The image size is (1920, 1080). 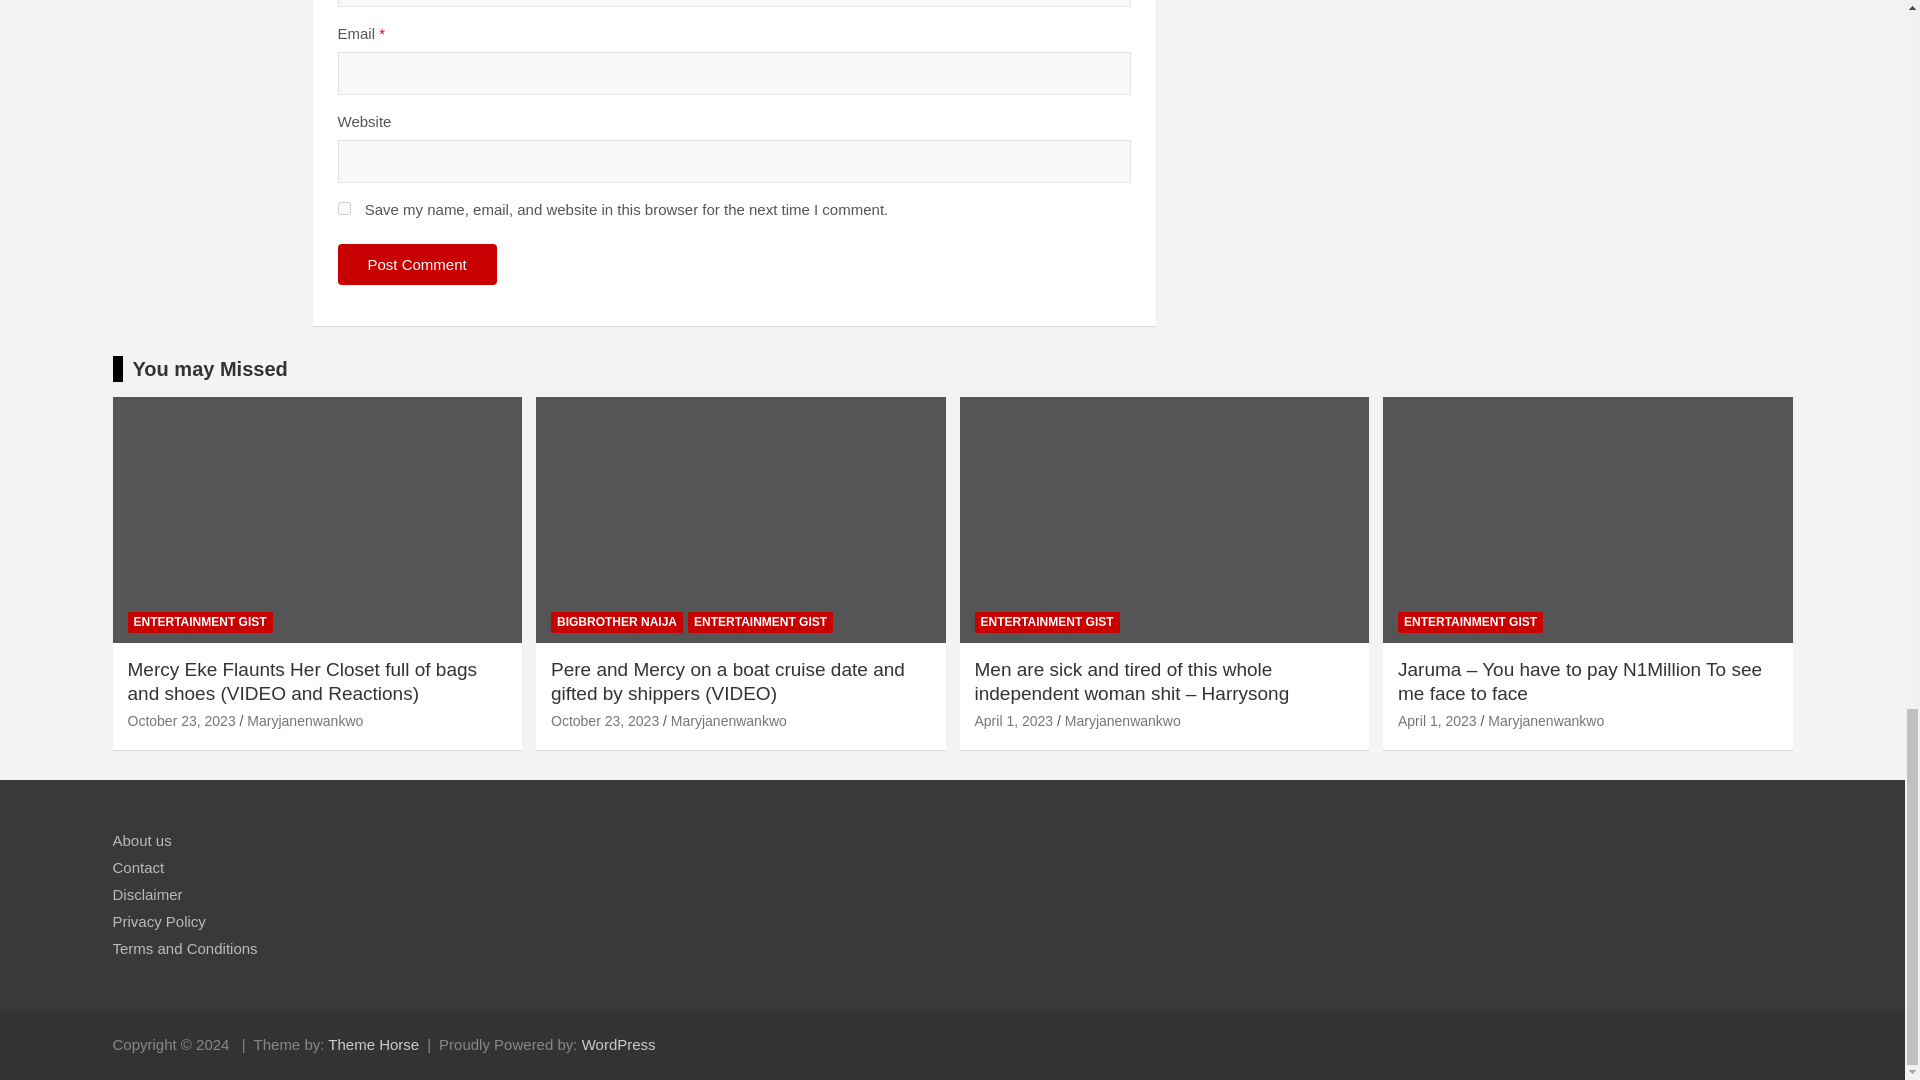 I want to click on Theme Horse, so click(x=373, y=1044).